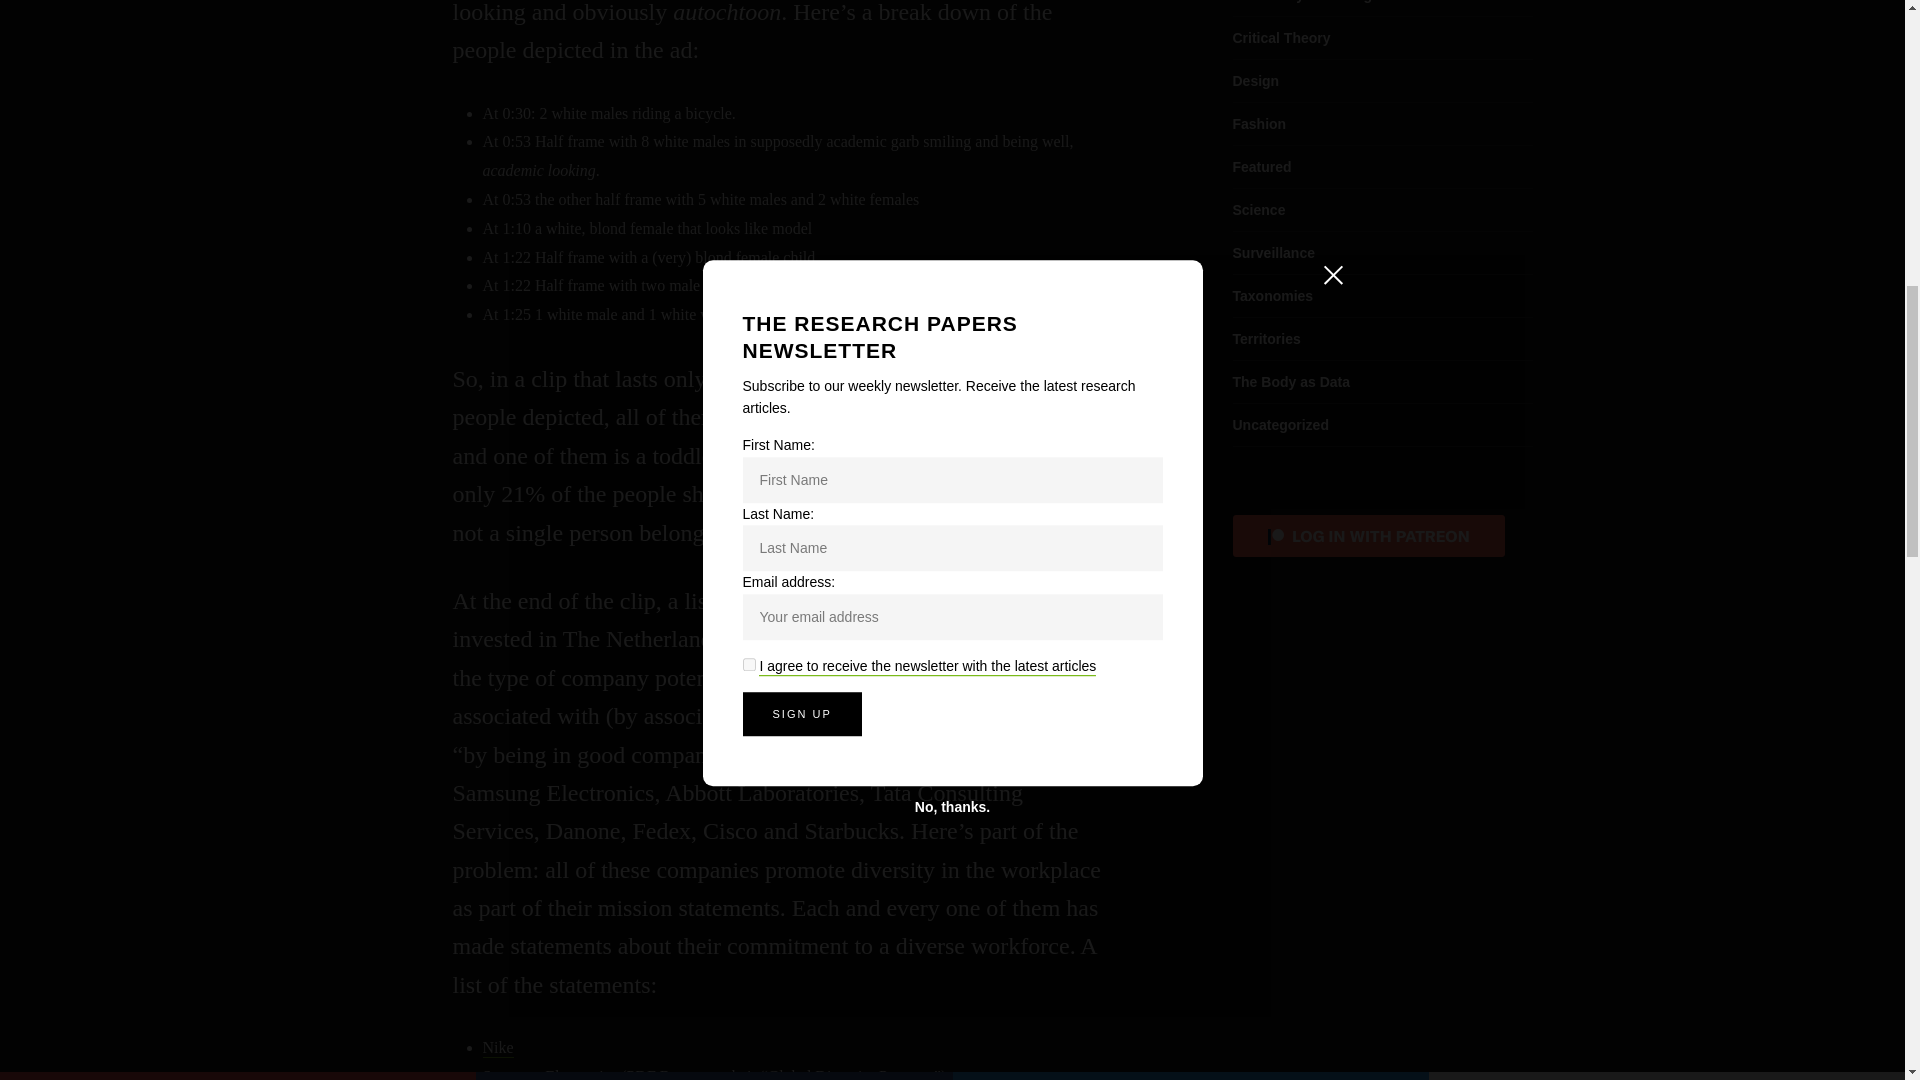 This screenshot has height=1080, width=1920. I want to click on Twitter, so click(1190, 21).